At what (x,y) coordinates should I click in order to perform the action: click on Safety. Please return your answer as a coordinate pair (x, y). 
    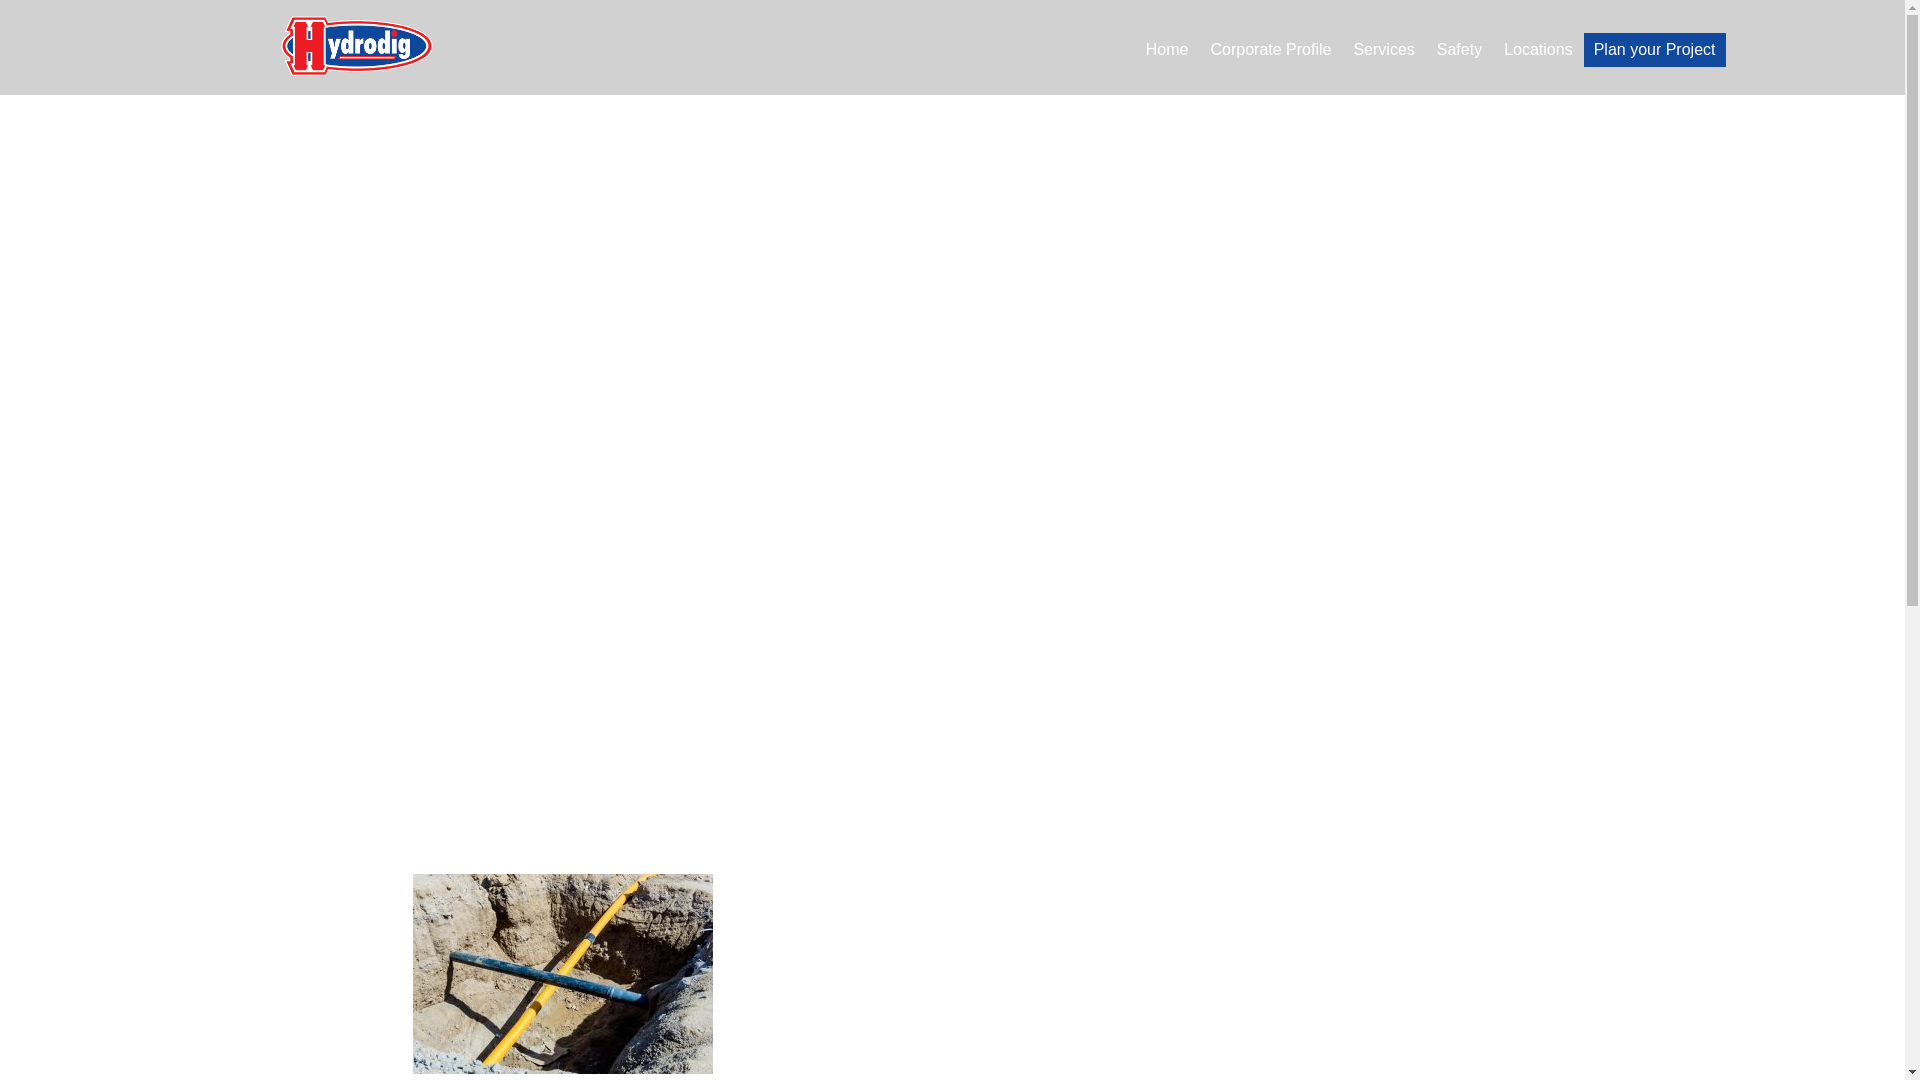
    Looking at the image, I should click on (1459, 54).